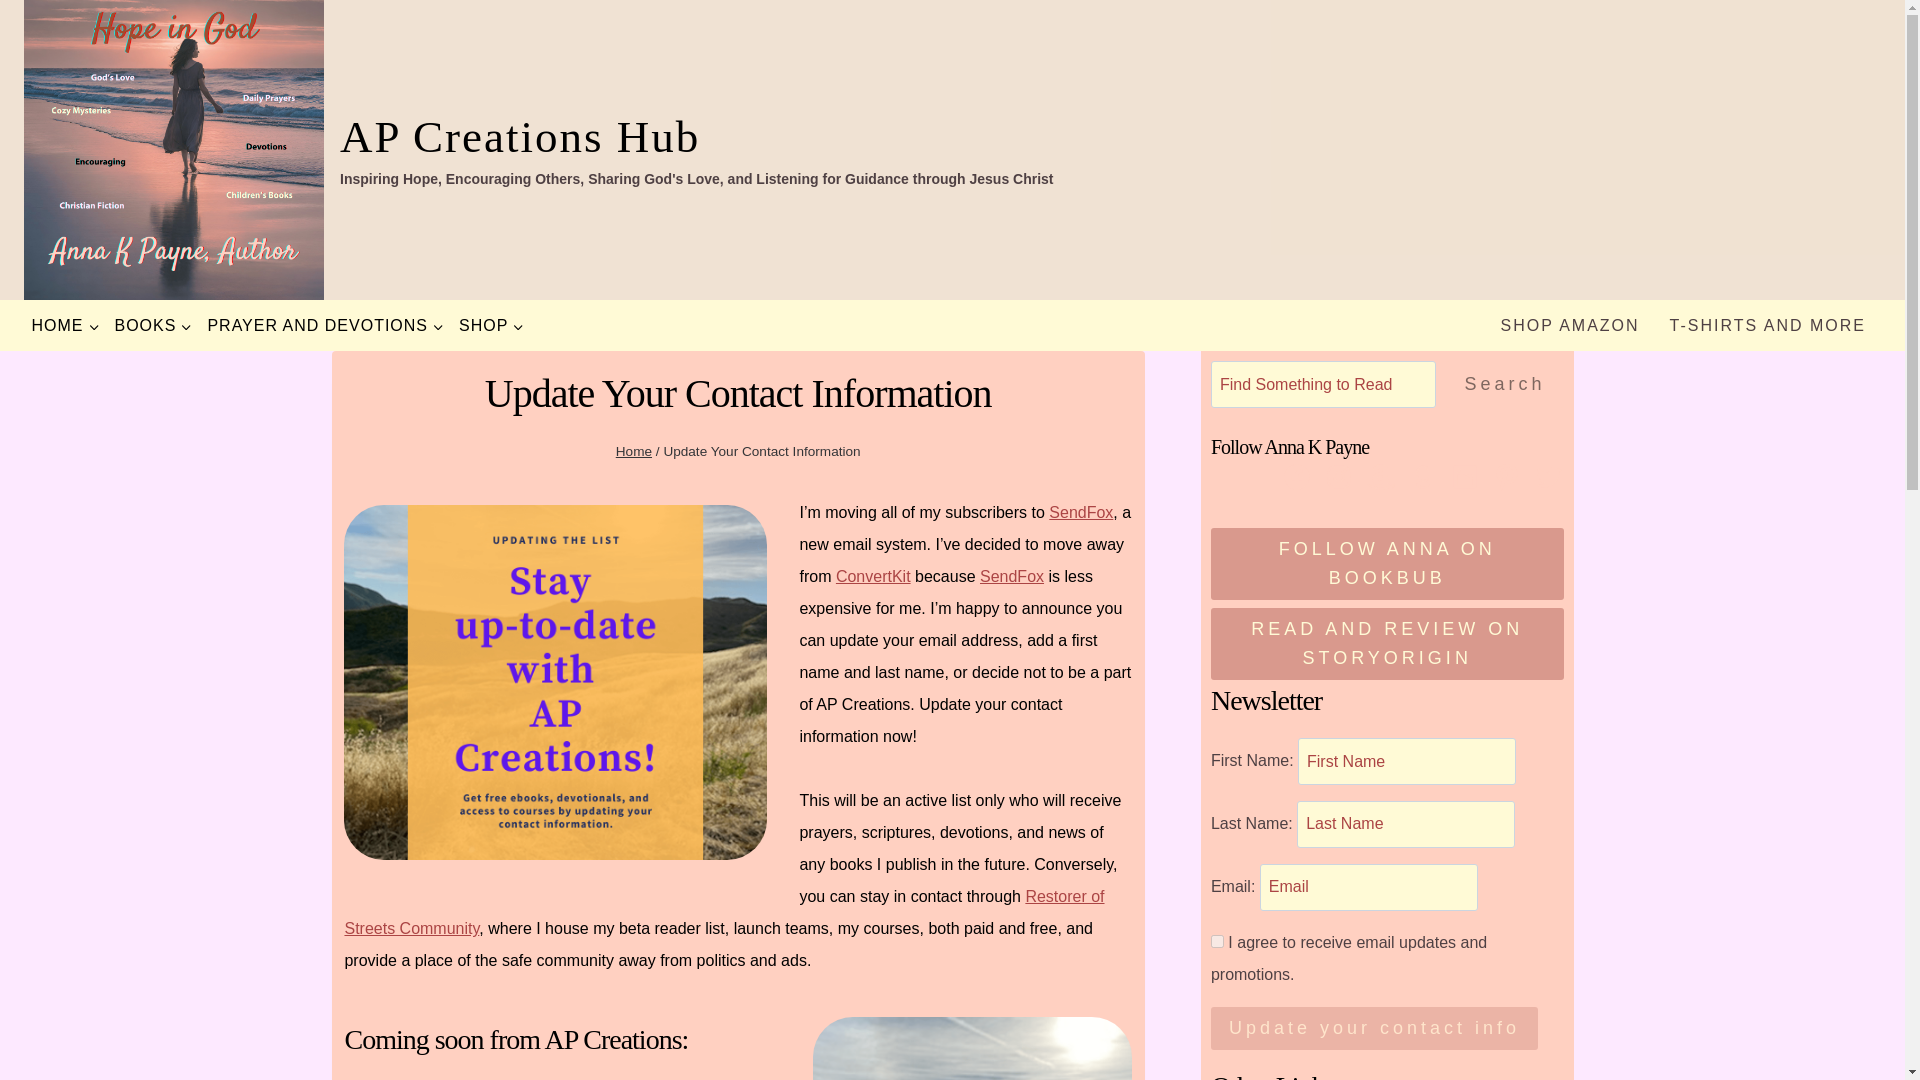 This screenshot has height=1080, width=1920. Describe the element at coordinates (153, 326) in the screenshot. I see `BOOKS` at that location.